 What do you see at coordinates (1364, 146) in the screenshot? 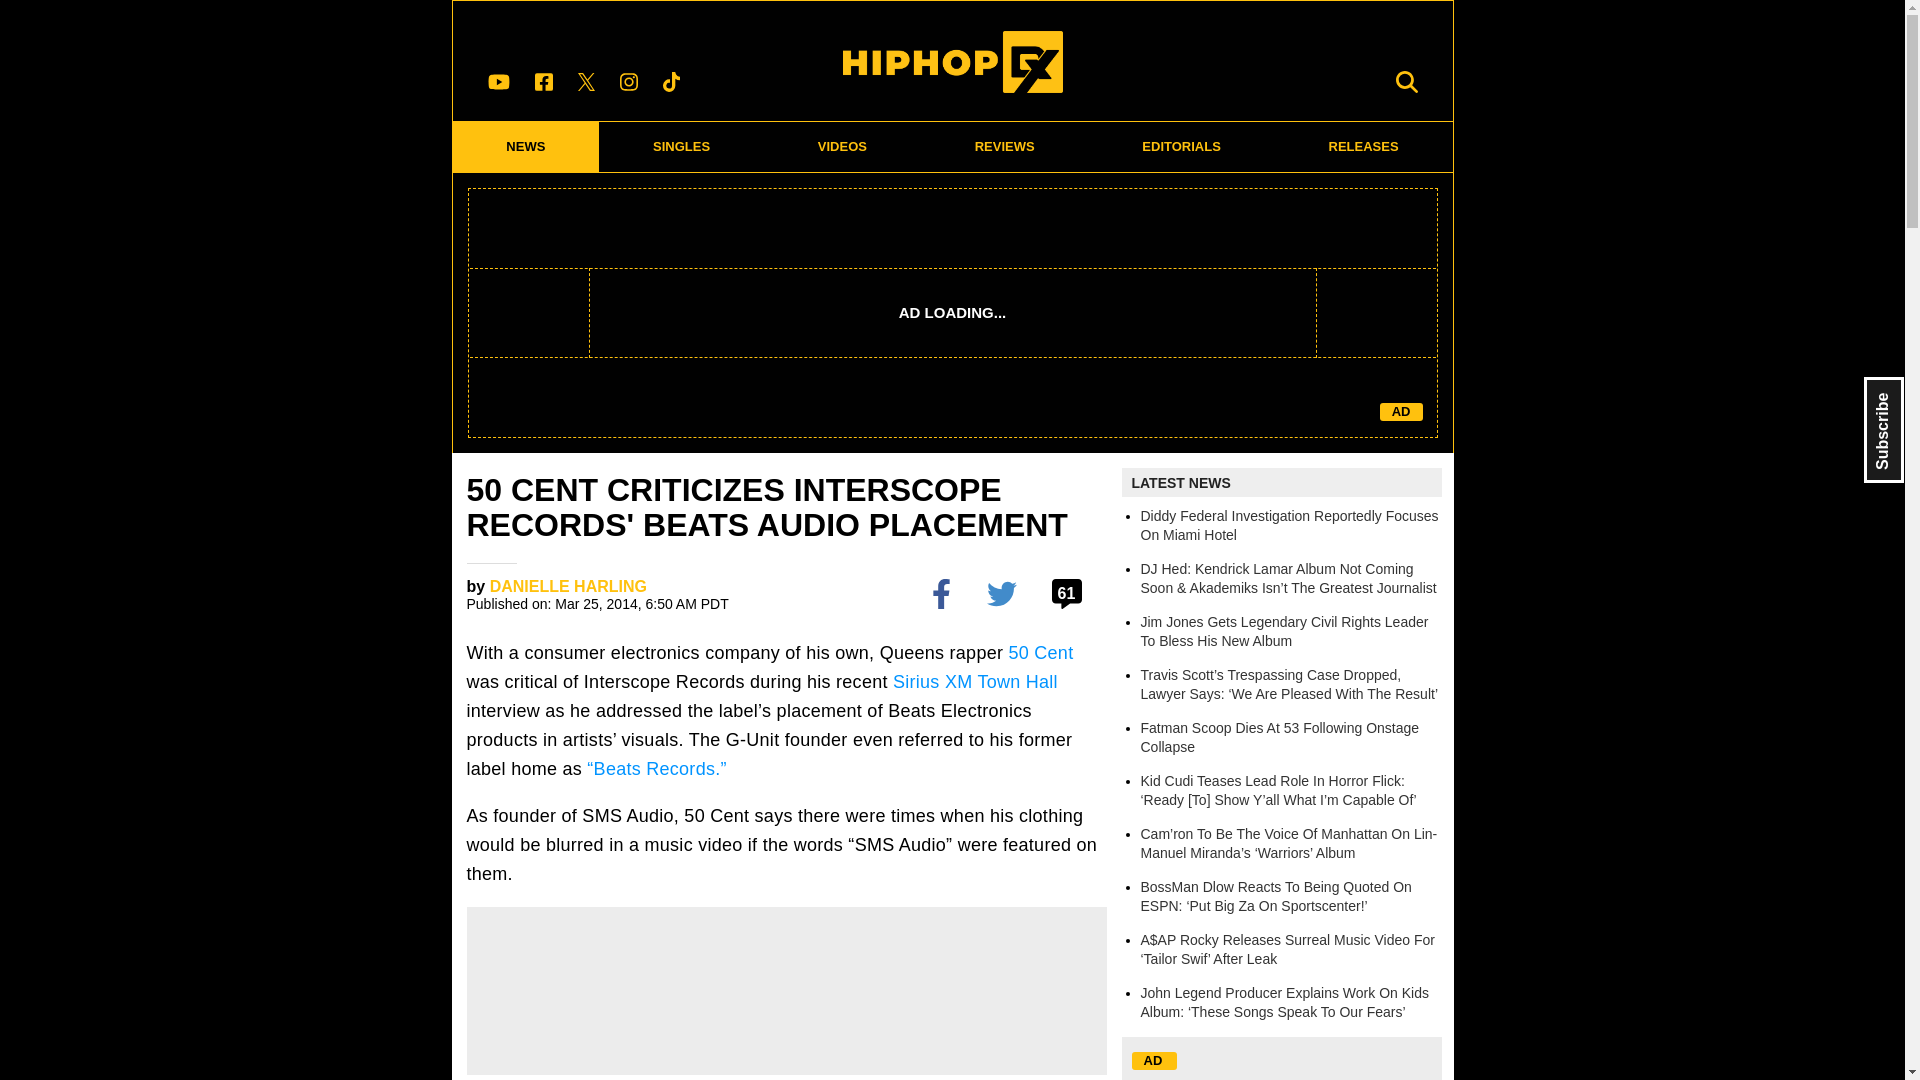
I see `RELEASES` at bounding box center [1364, 146].